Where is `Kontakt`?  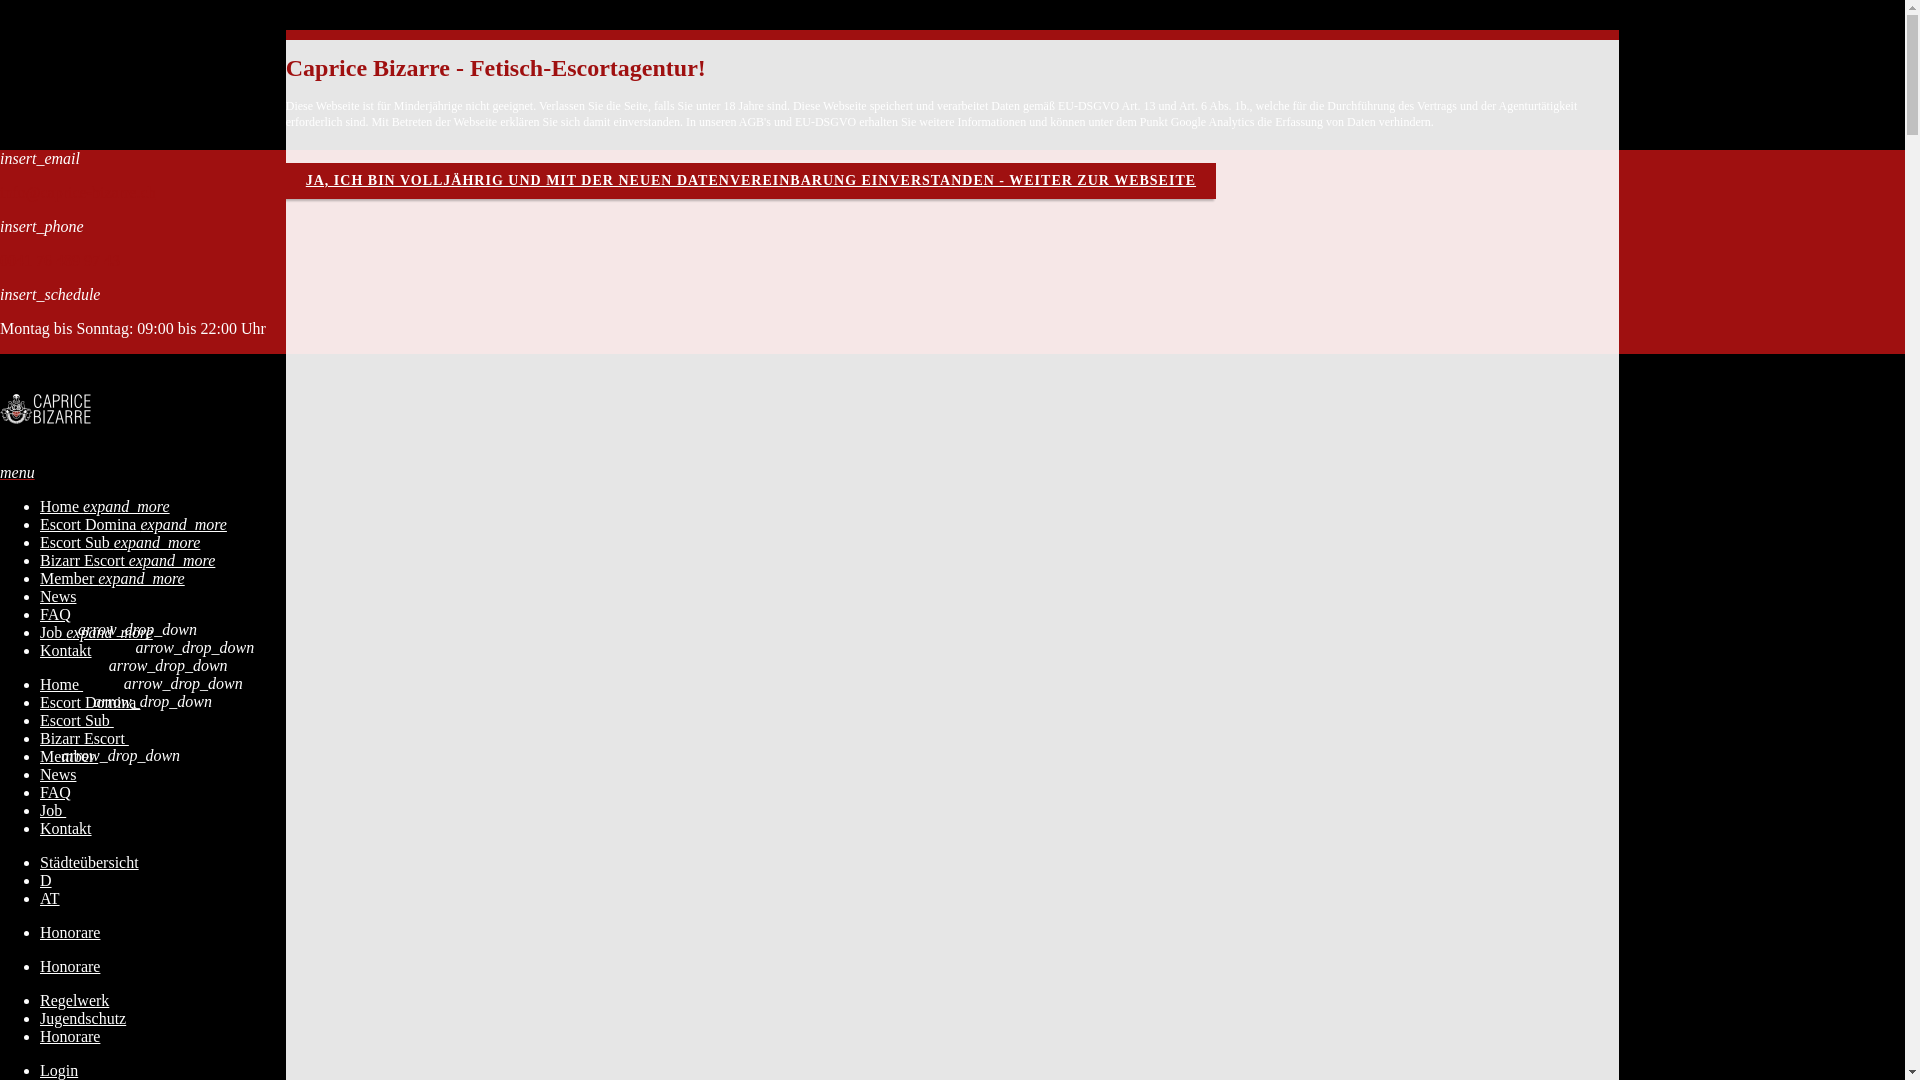 Kontakt is located at coordinates (66, 828).